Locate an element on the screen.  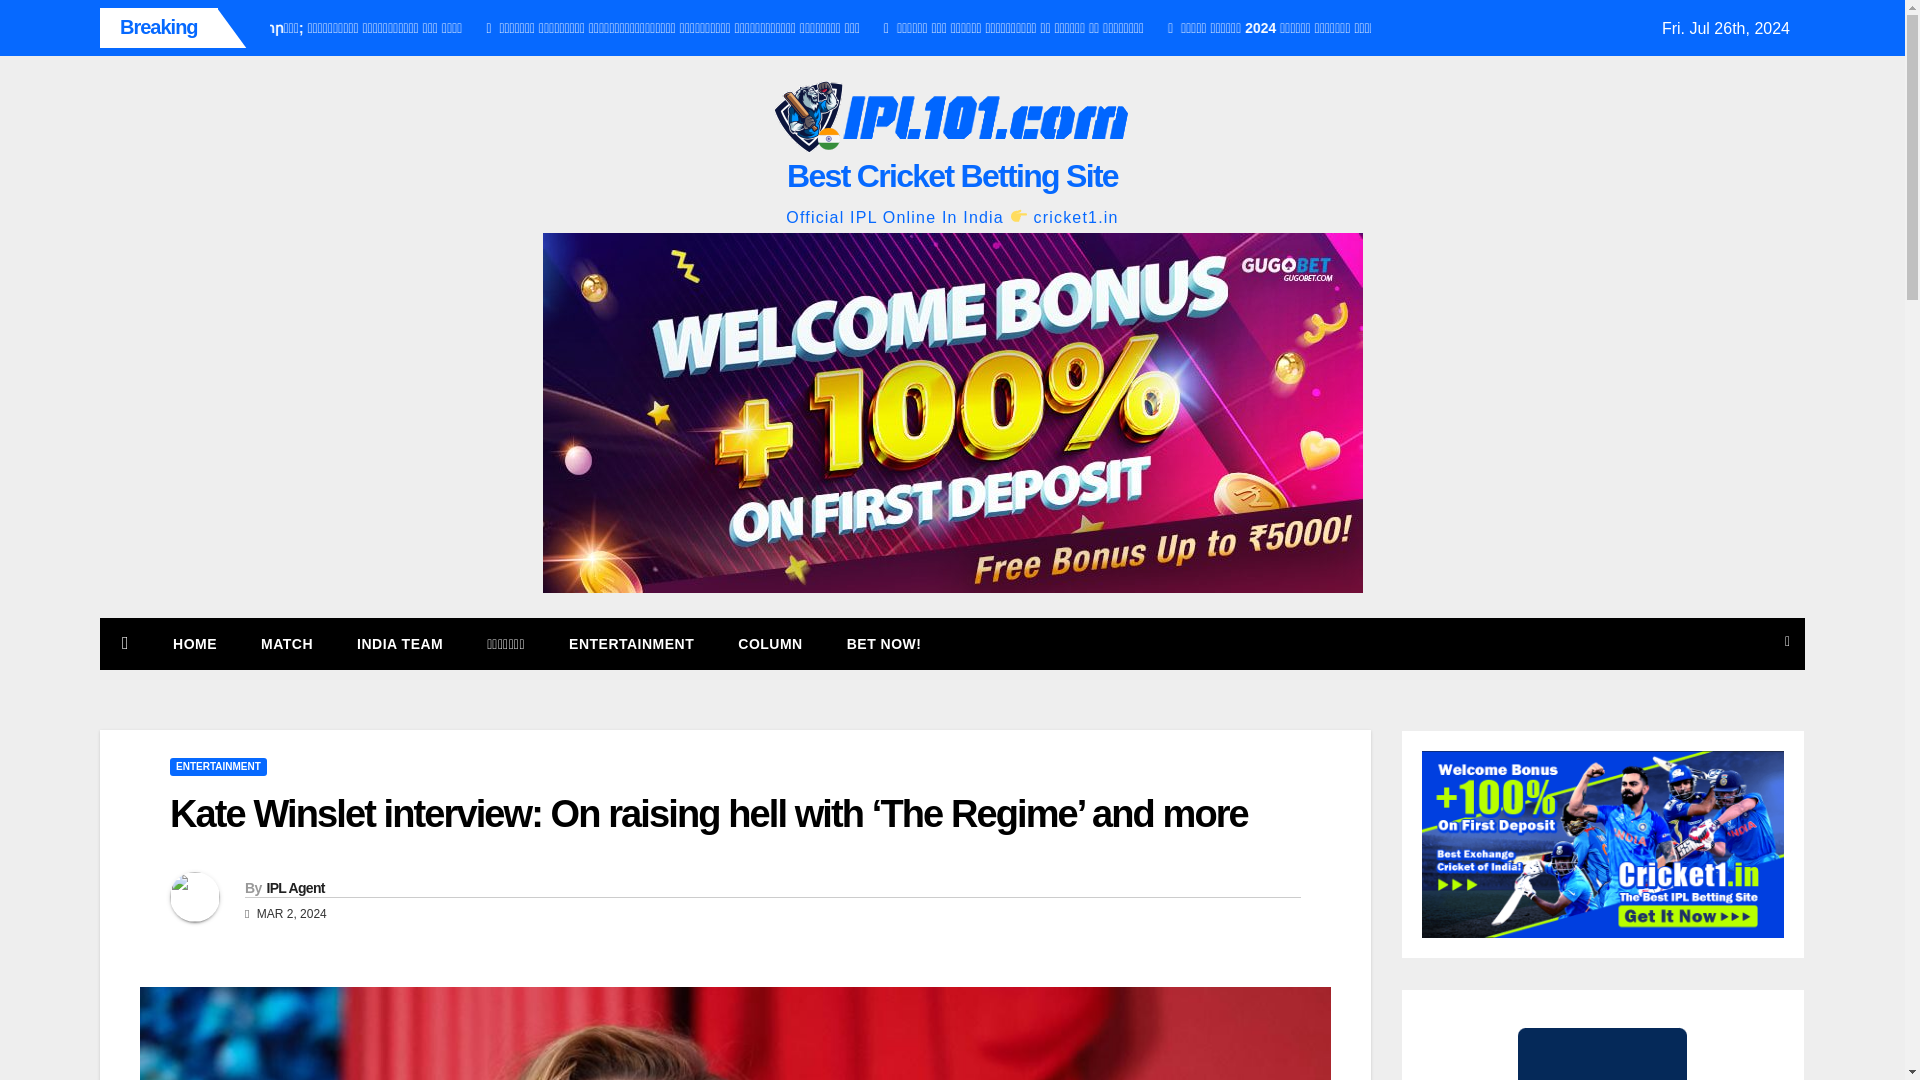
Home is located at coordinates (194, 643).